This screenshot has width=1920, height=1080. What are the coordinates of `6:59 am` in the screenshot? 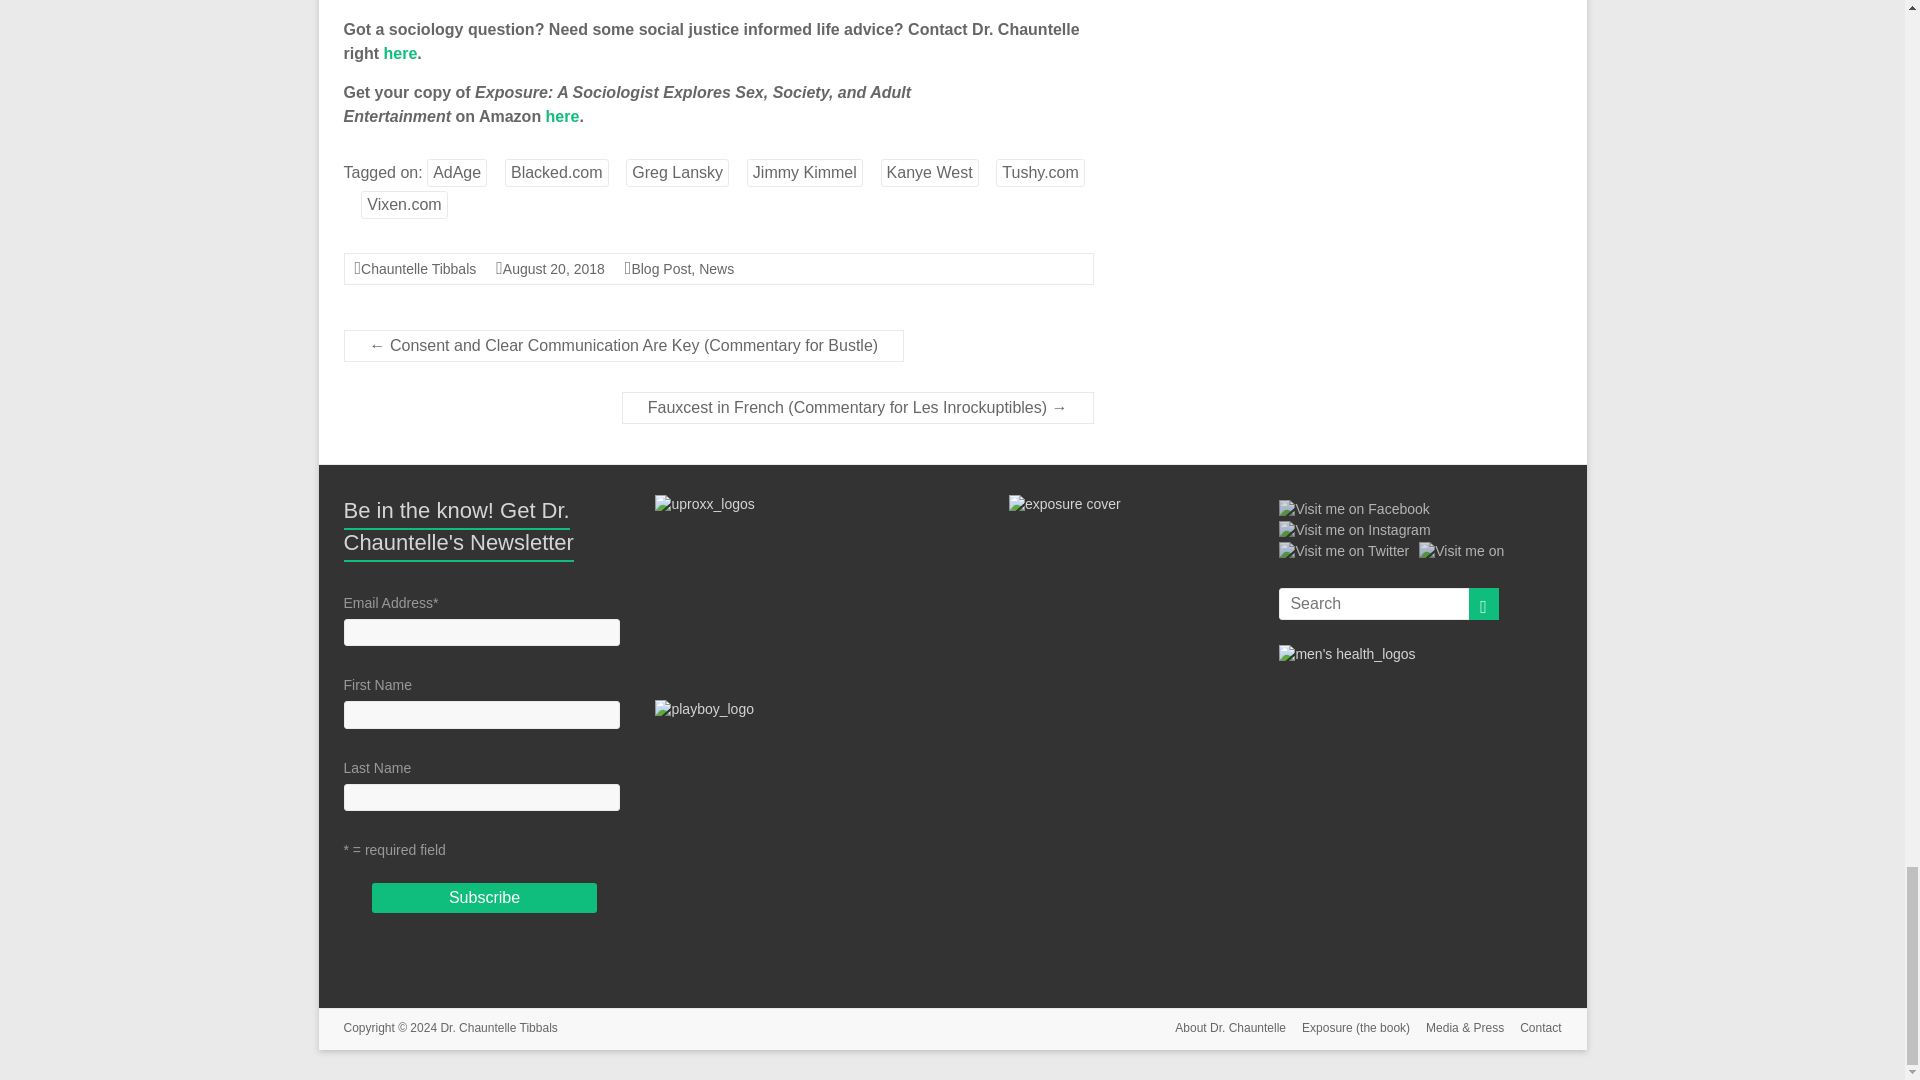 It's located at (554, 268).